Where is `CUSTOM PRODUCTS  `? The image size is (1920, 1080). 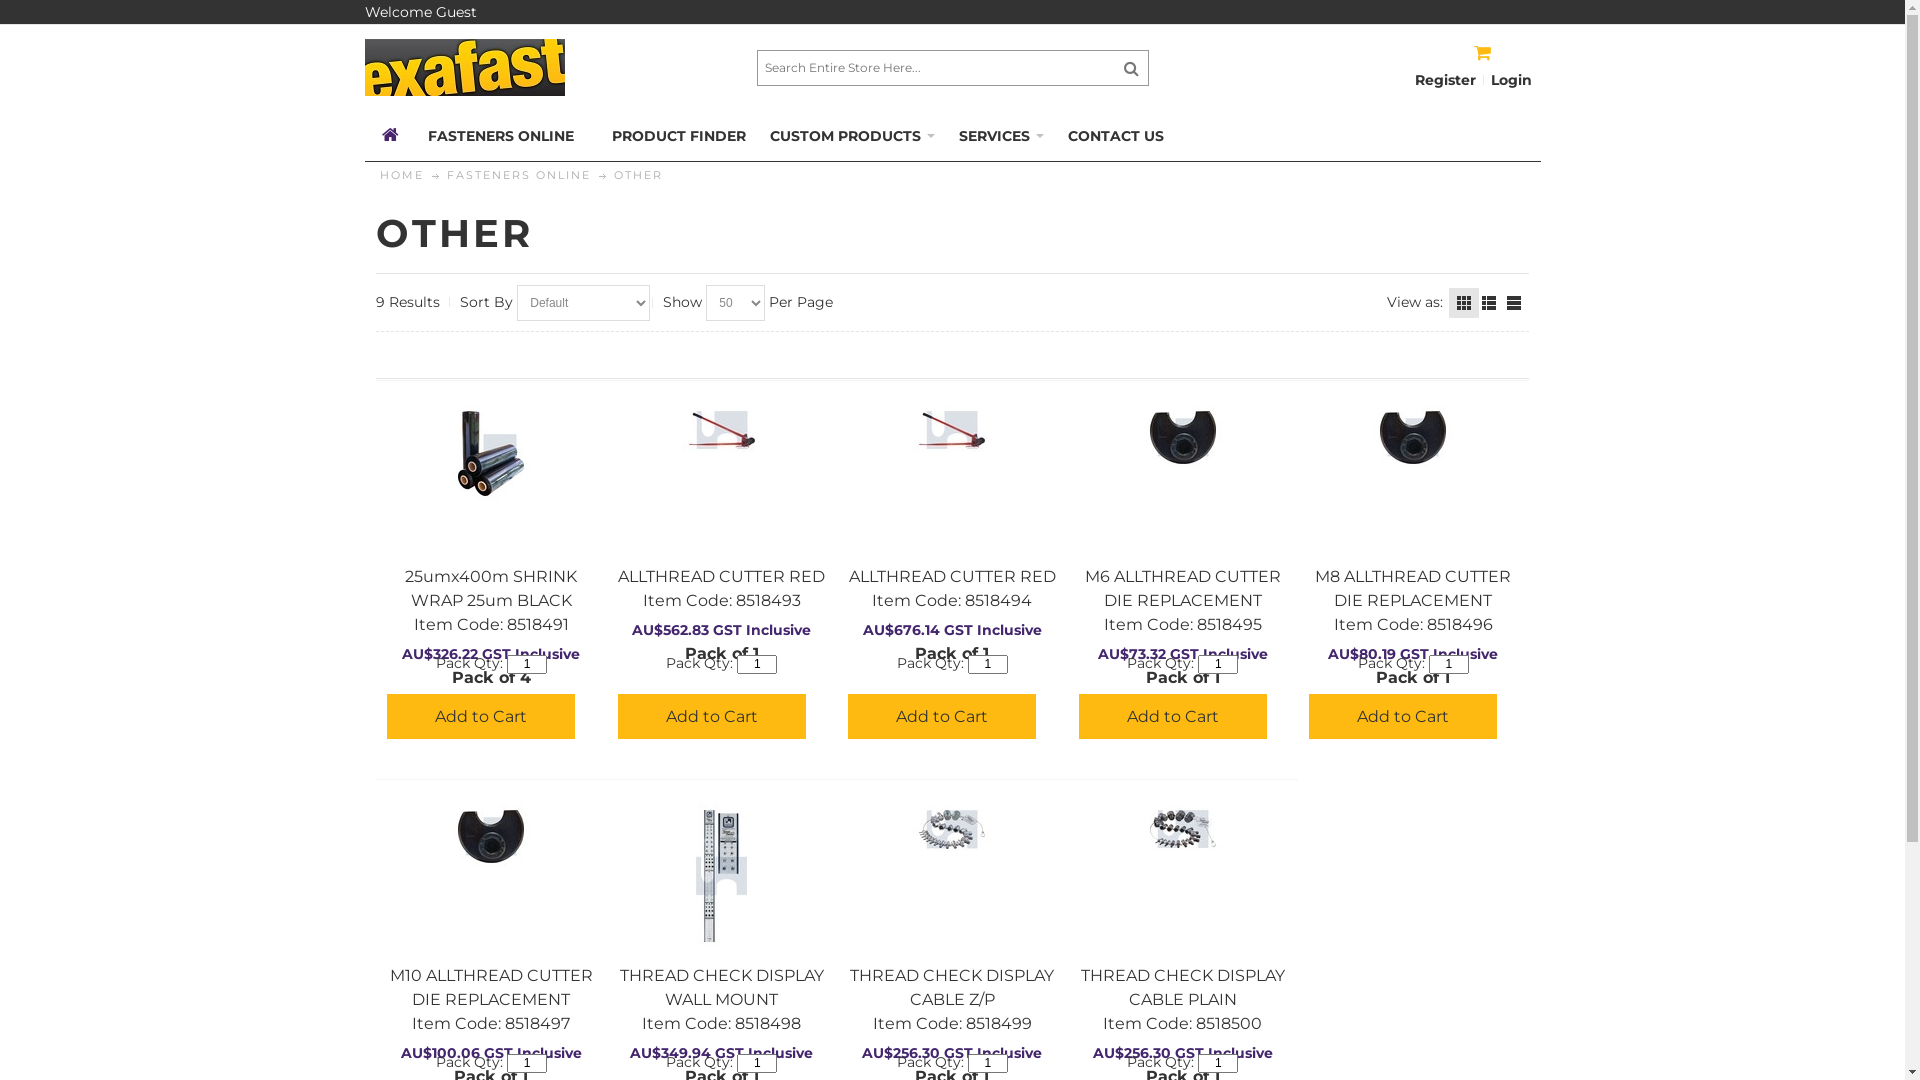
CUSTOM PRODUCTS   is located at coordinates (852, 136).